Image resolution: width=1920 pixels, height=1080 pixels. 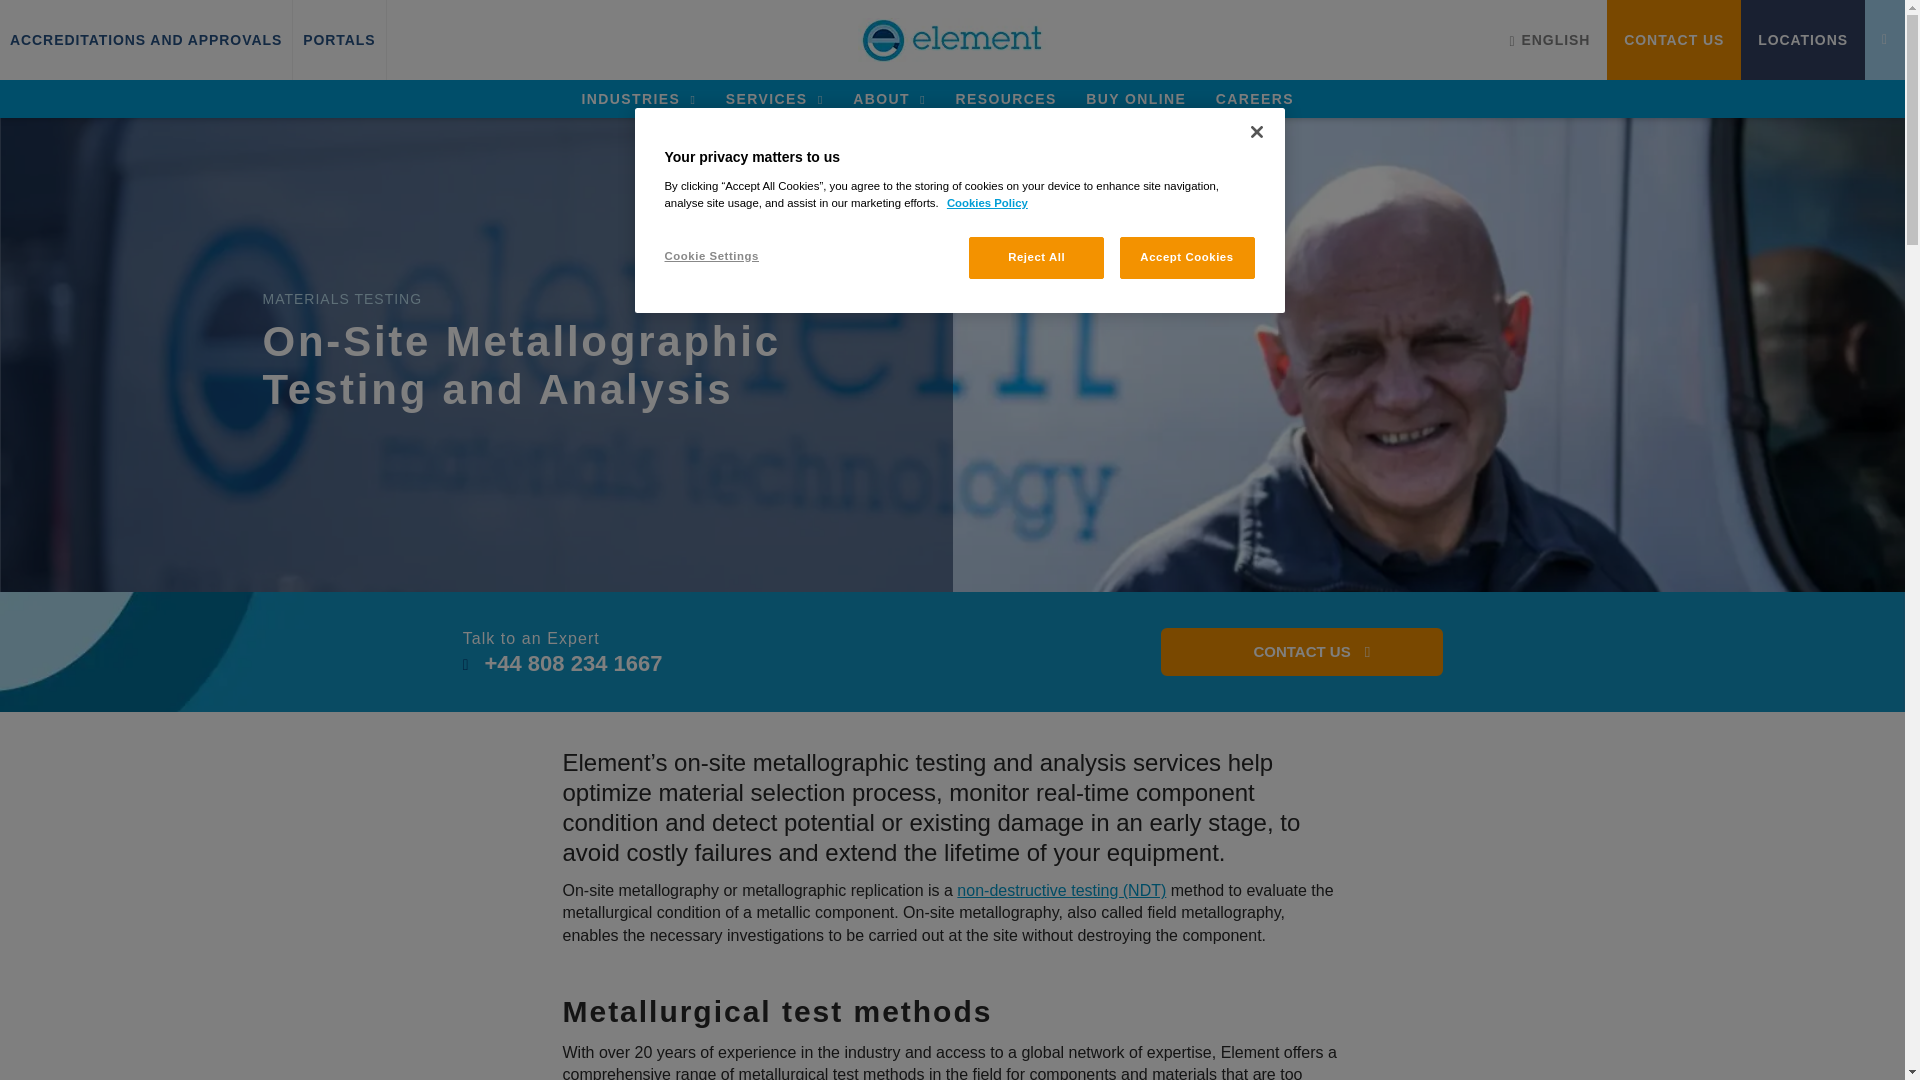 I want to click on BUY ONLINE, so click(x=1136, y=98).